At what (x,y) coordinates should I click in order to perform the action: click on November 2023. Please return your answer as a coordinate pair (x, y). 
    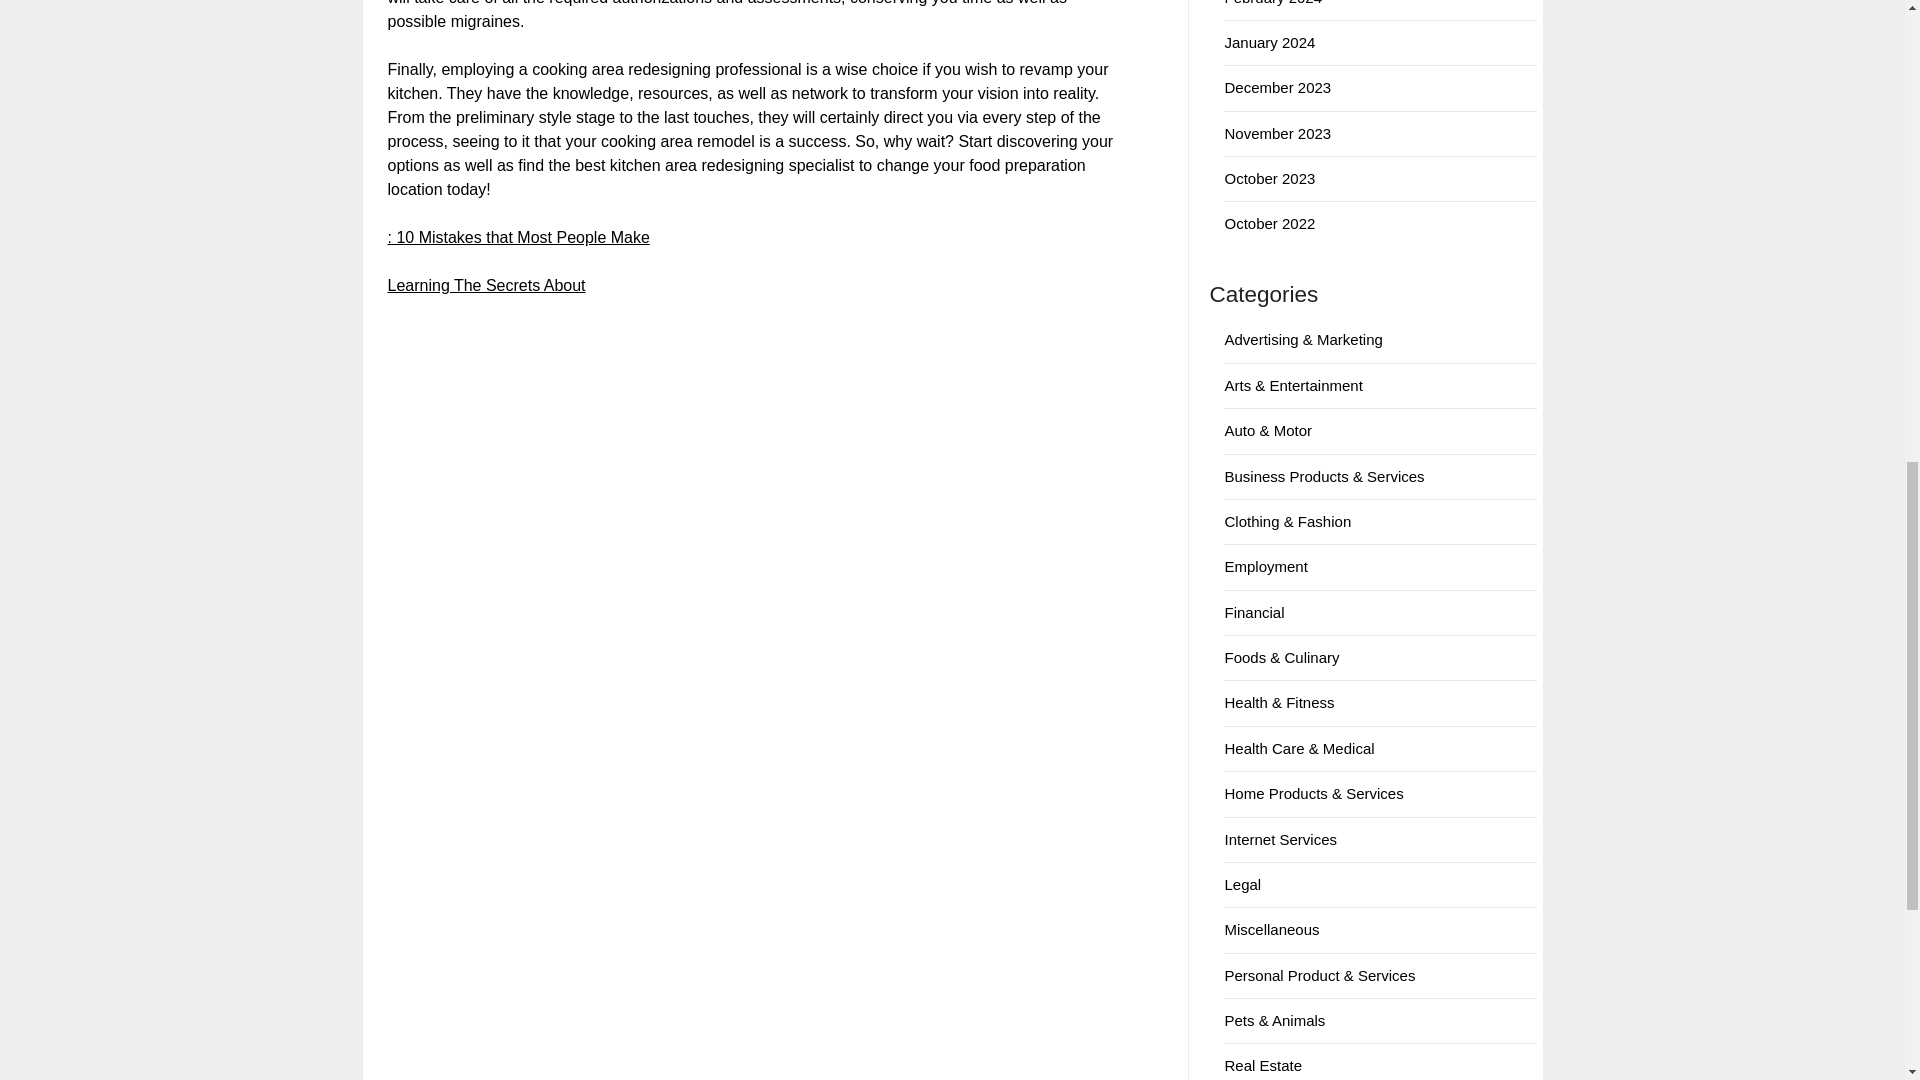
    Looking at the image, I should click on (1277, 133).